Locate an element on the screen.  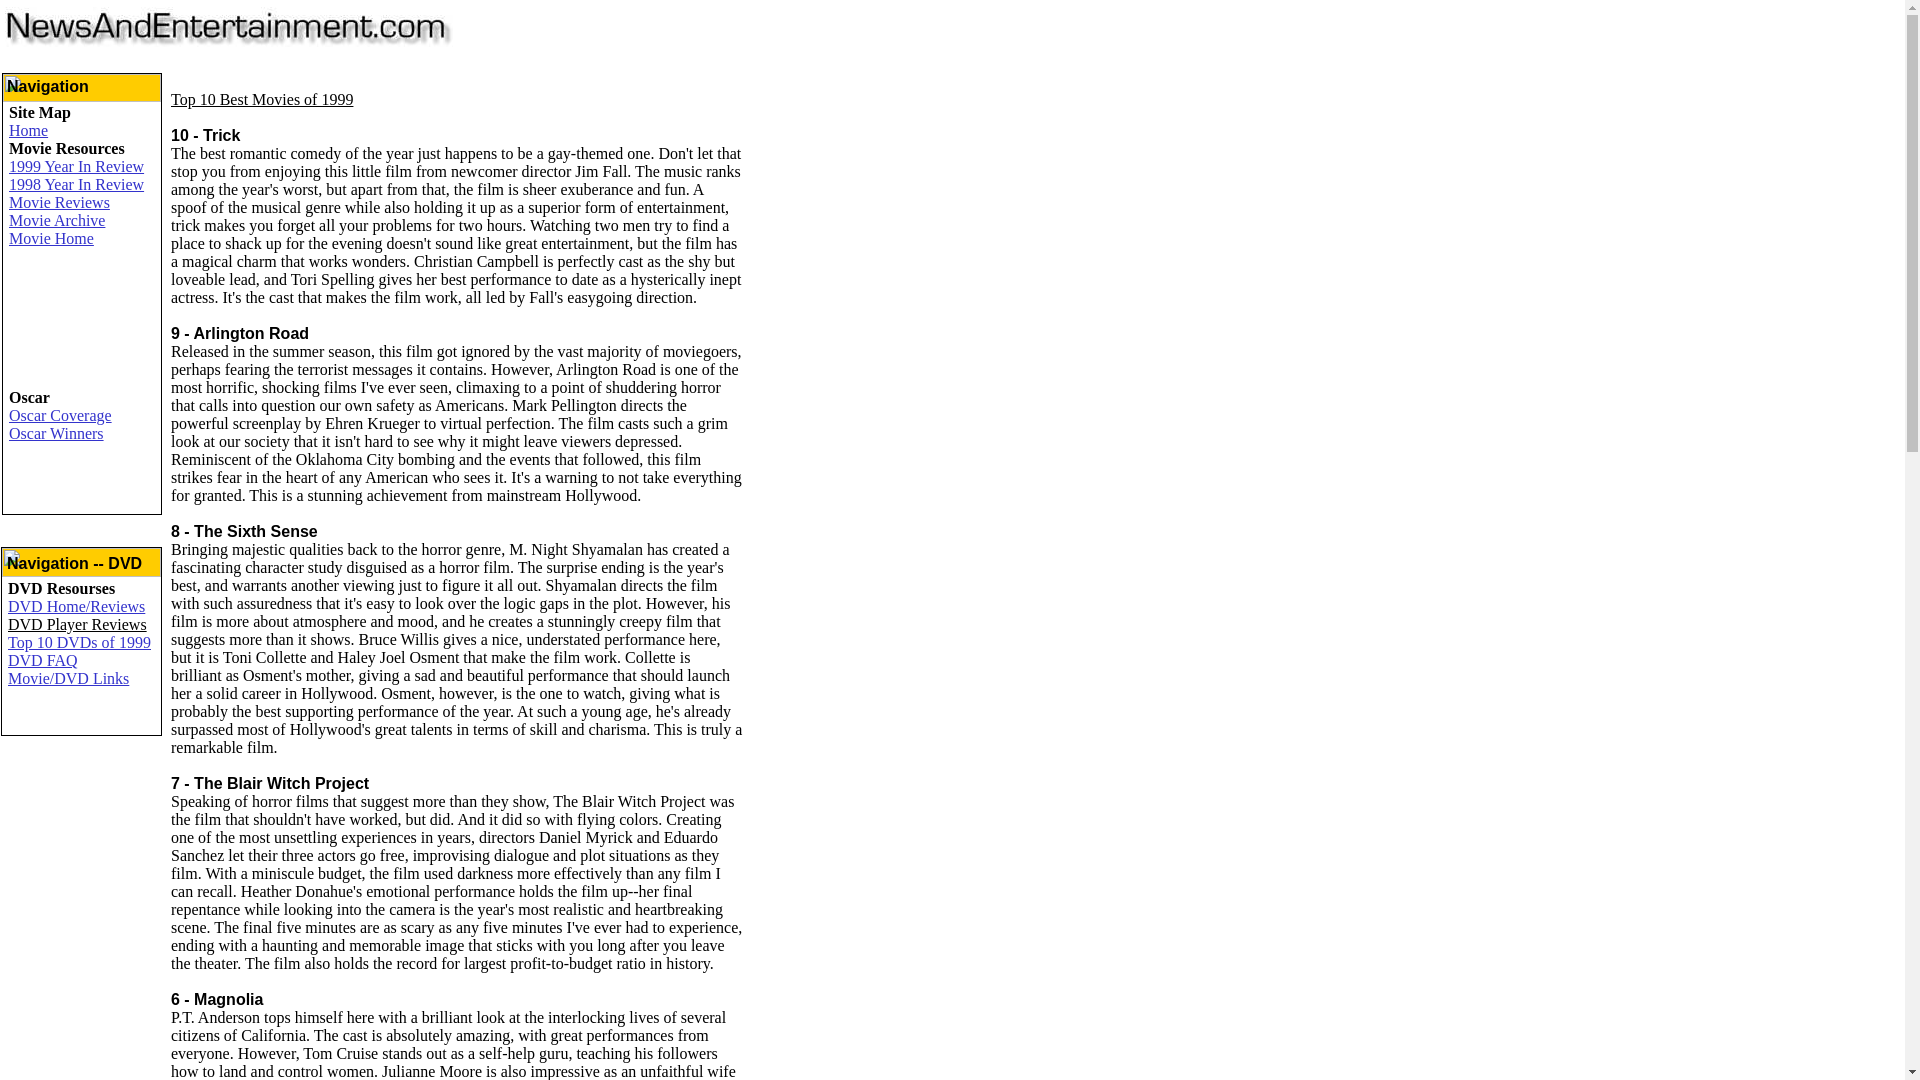
Movie Archive is located at coordinates (57, 220).